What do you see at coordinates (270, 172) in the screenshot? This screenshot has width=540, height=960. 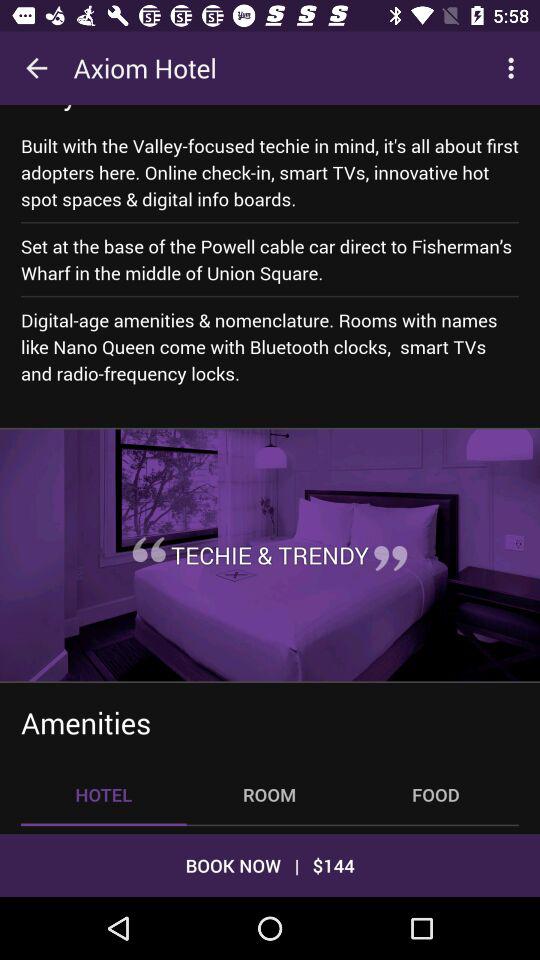 I see `tap icon below why we like item` at bounding box center [270, 172].